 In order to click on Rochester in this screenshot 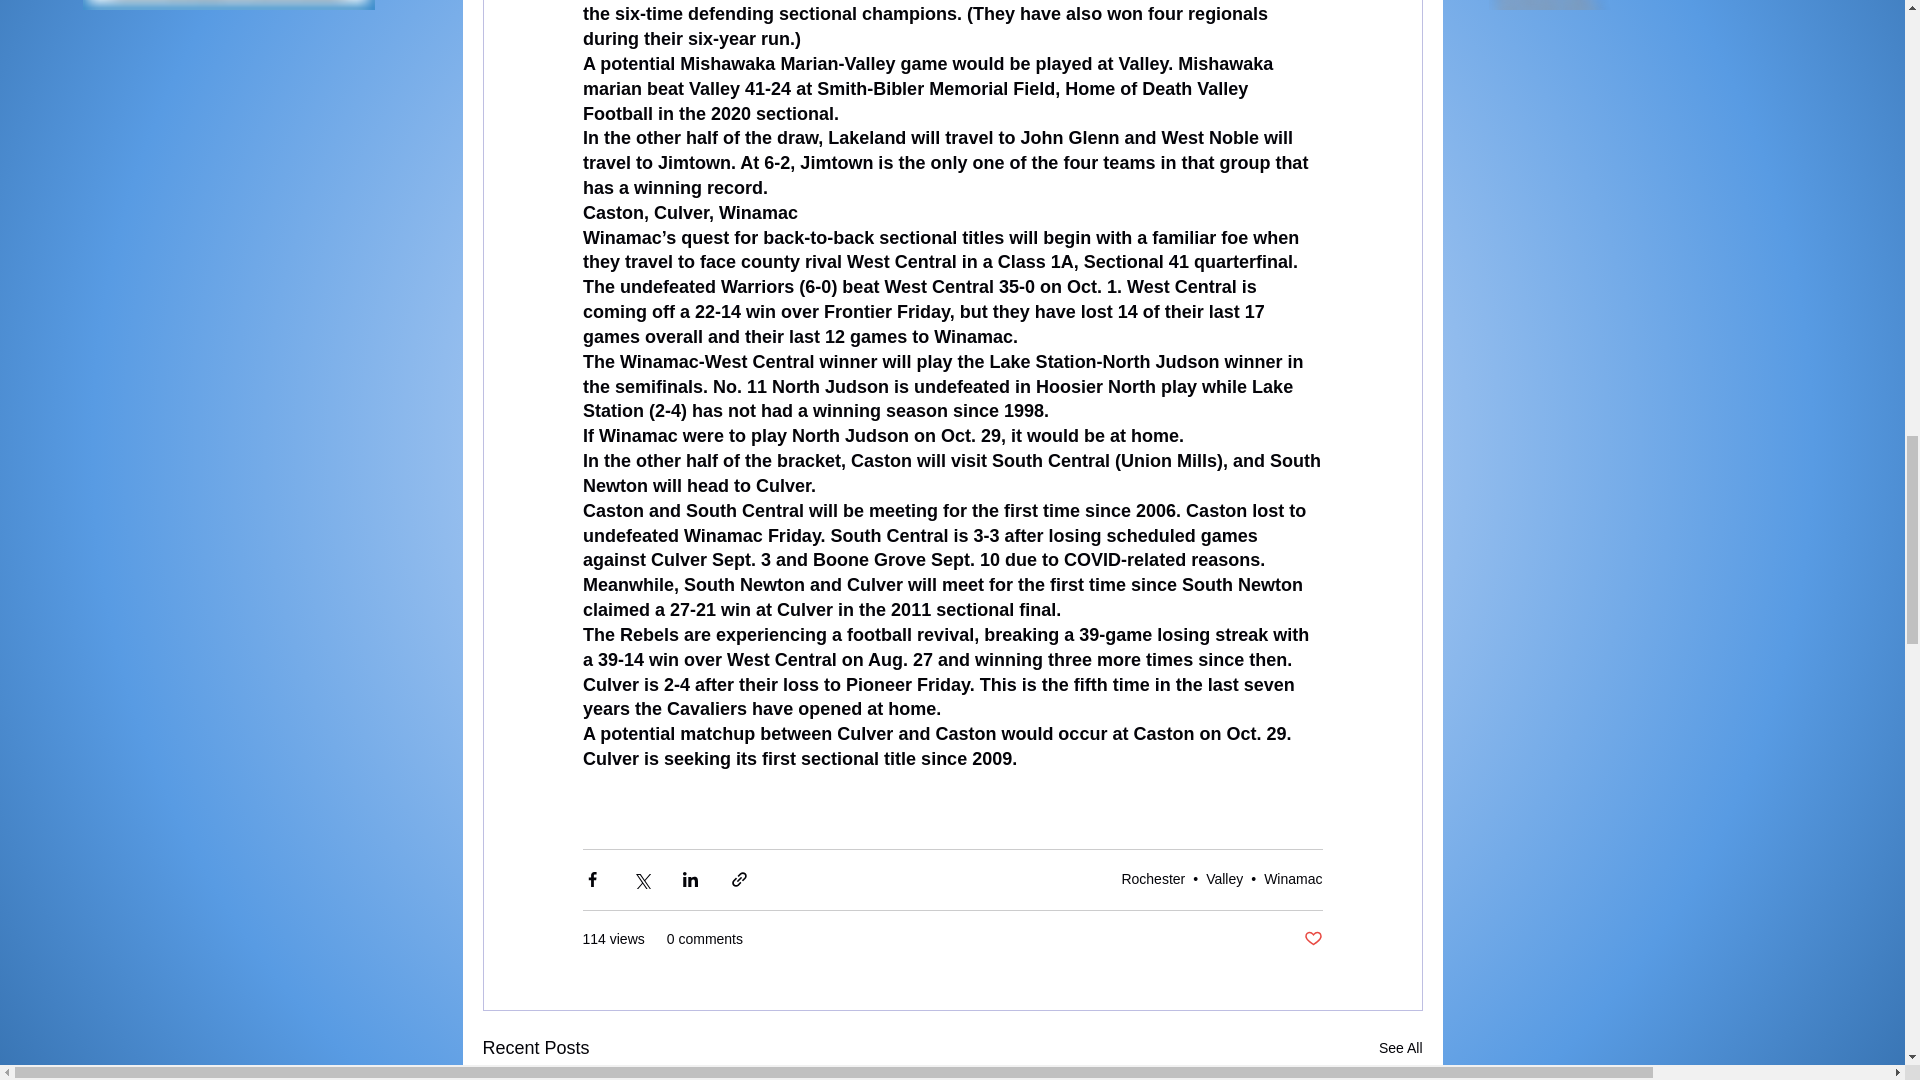, I will do `click(1152, 878)`.